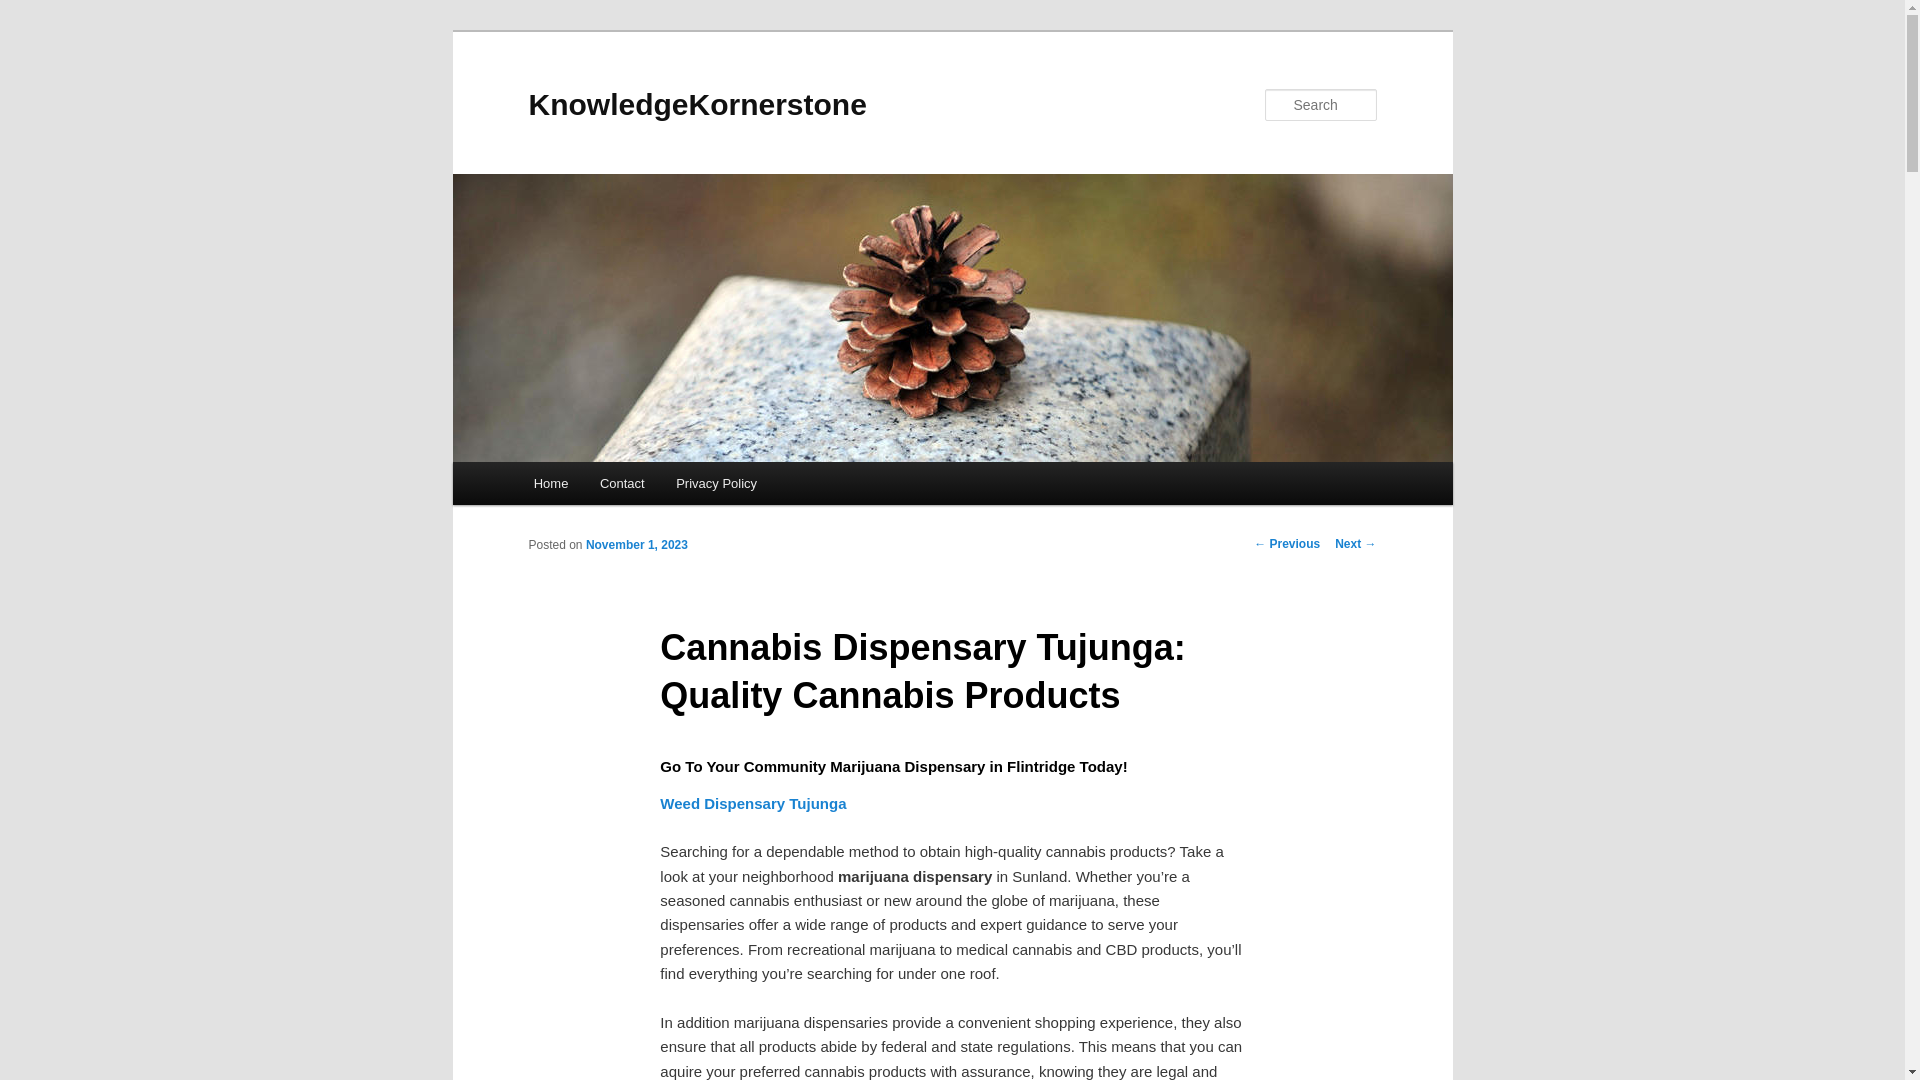 This screenshot has width=1920, height=1080. Describe the element at coordinates (716, 484) in the screenshot. I see `Privacy Policy` at that location.